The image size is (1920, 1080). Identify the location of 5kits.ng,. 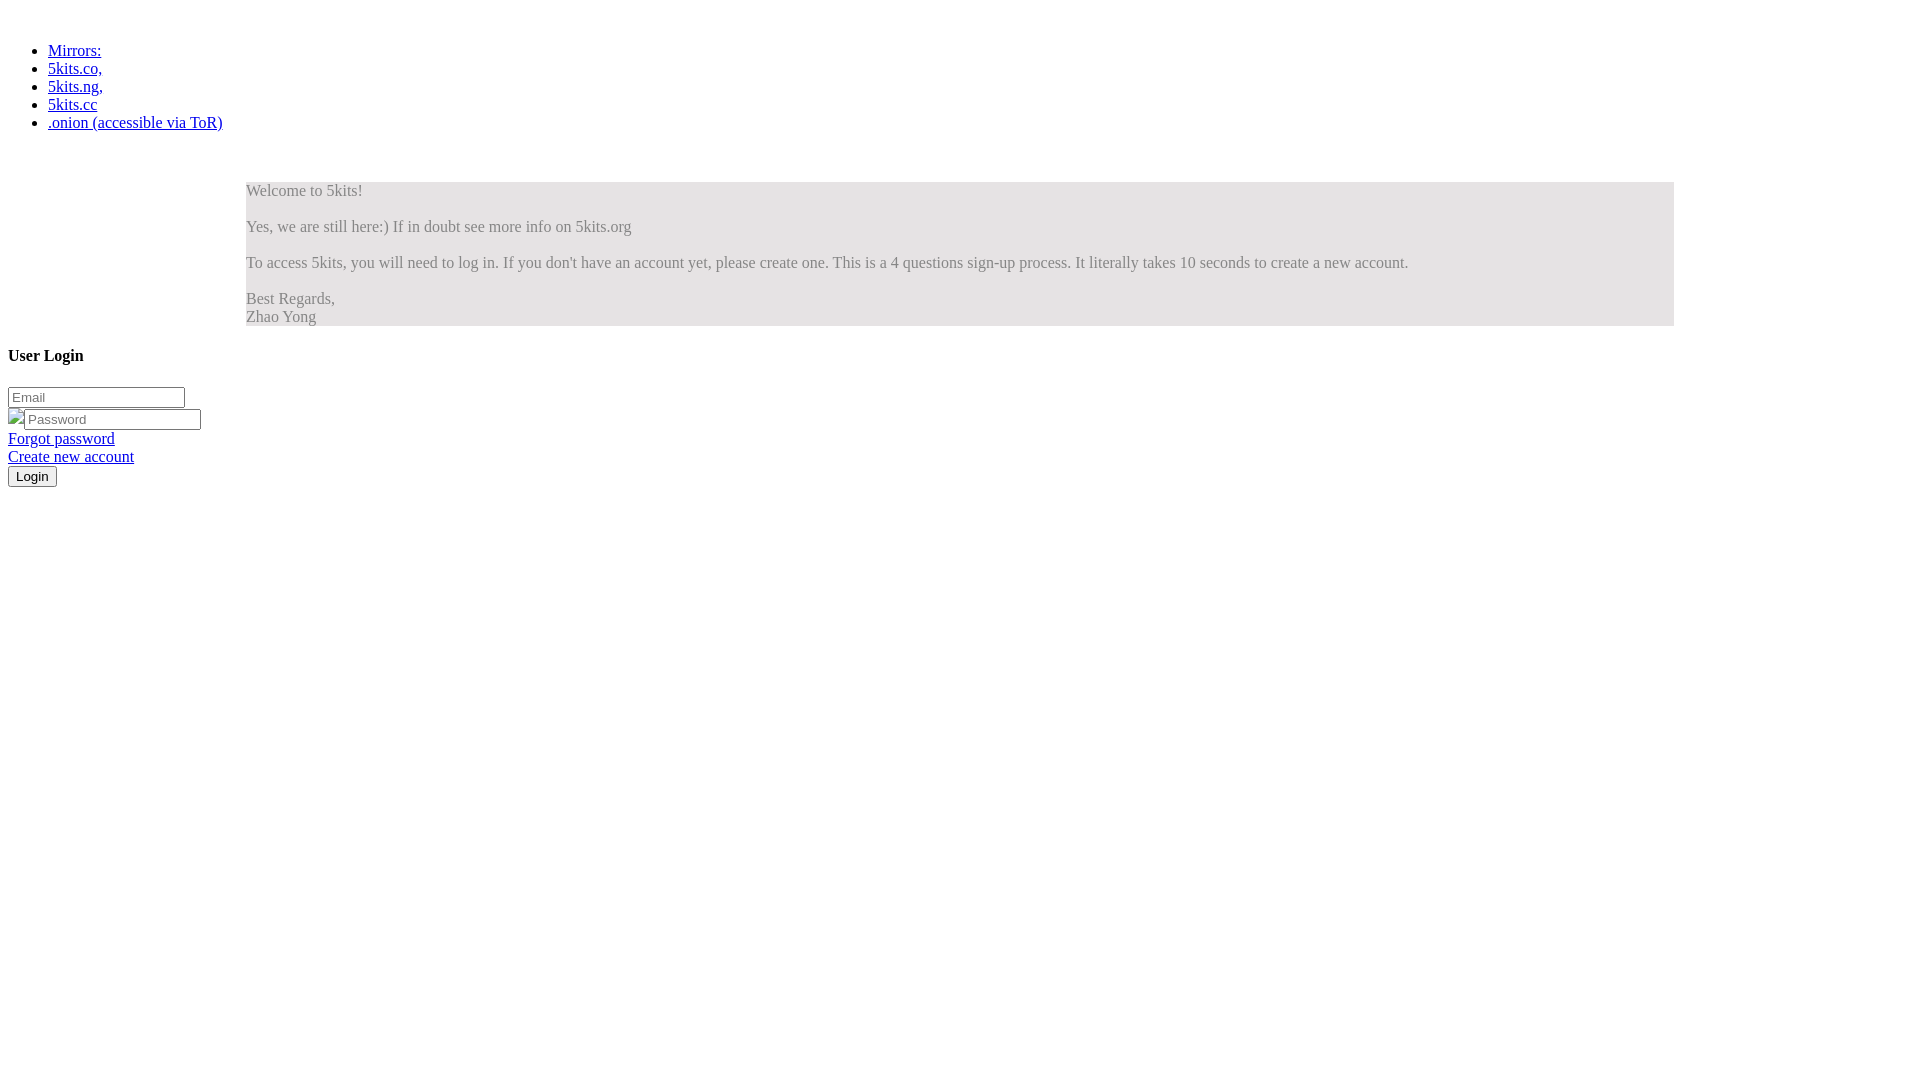
(76, 86).